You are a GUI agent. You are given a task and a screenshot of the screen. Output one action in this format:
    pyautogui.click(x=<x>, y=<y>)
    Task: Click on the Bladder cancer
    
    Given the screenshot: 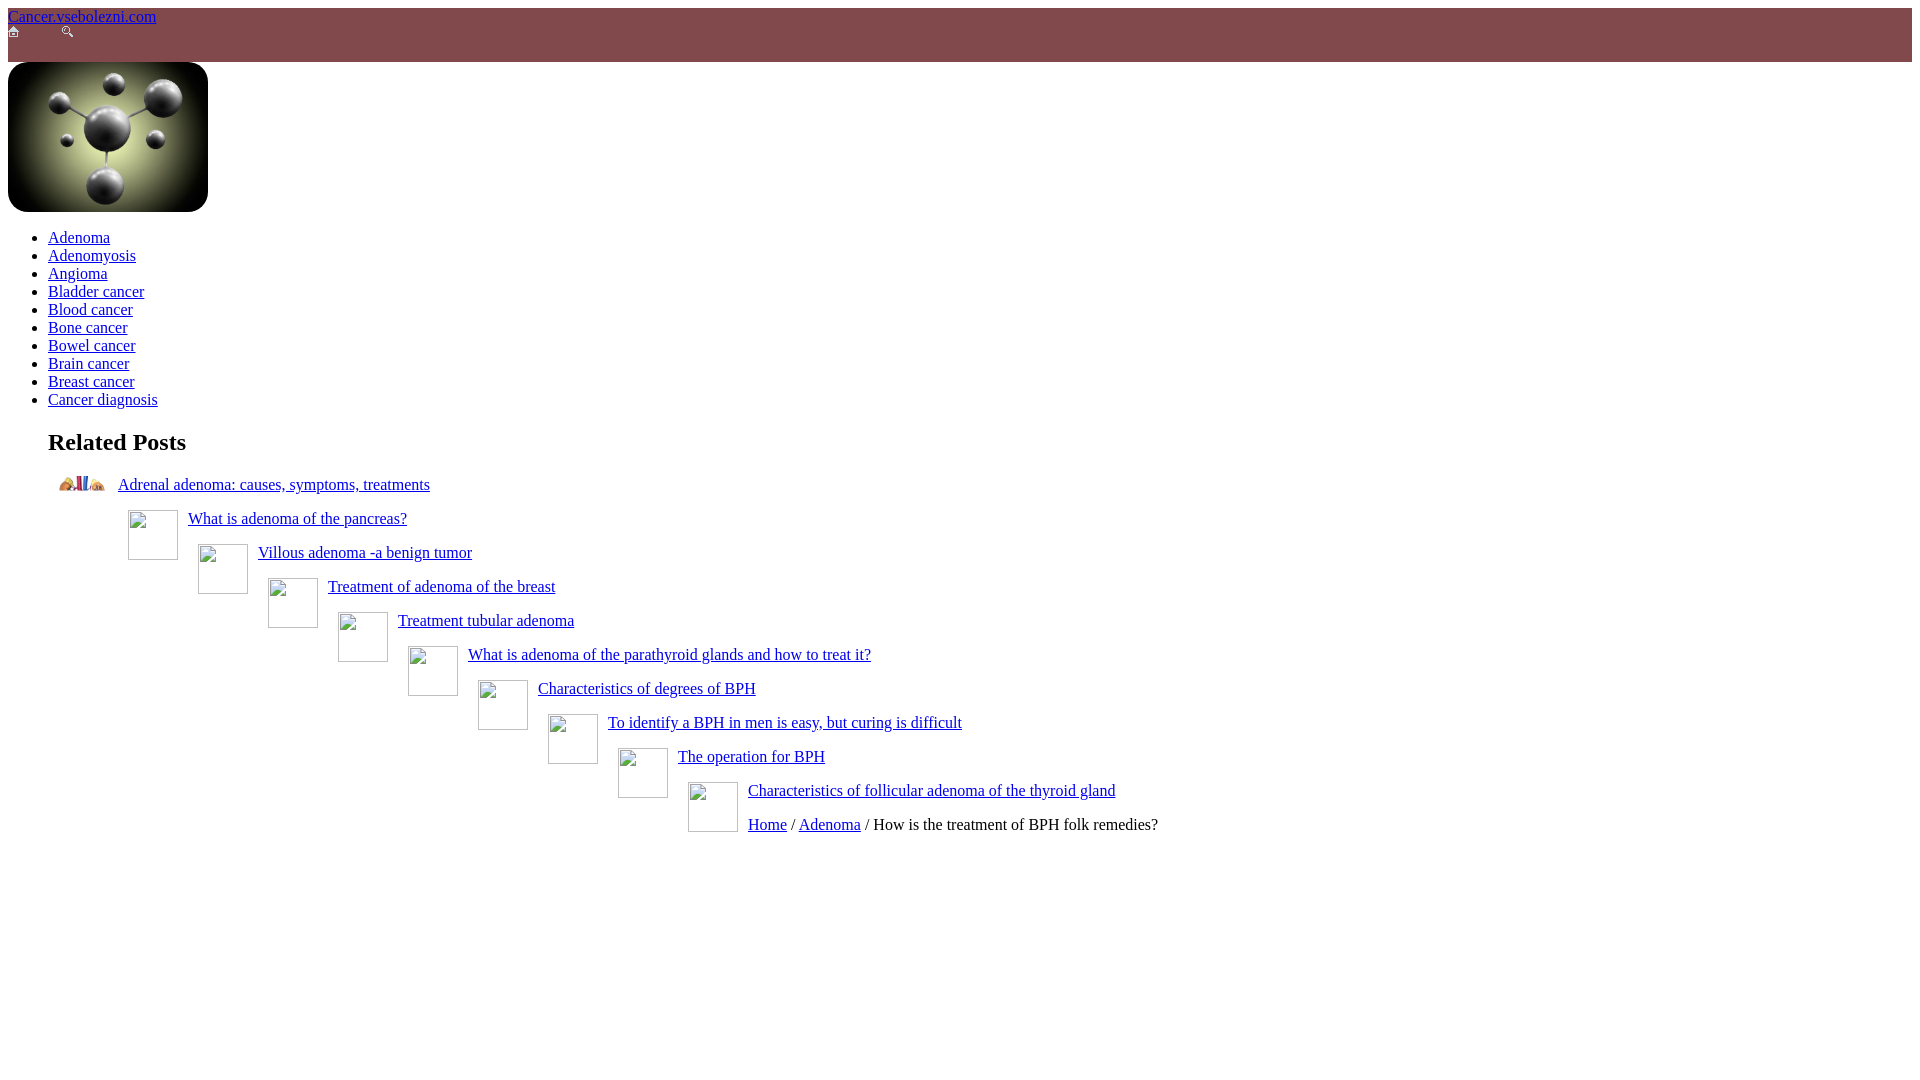 What is the action you would take?
    pyautogui.click(x=96, y=291)
    